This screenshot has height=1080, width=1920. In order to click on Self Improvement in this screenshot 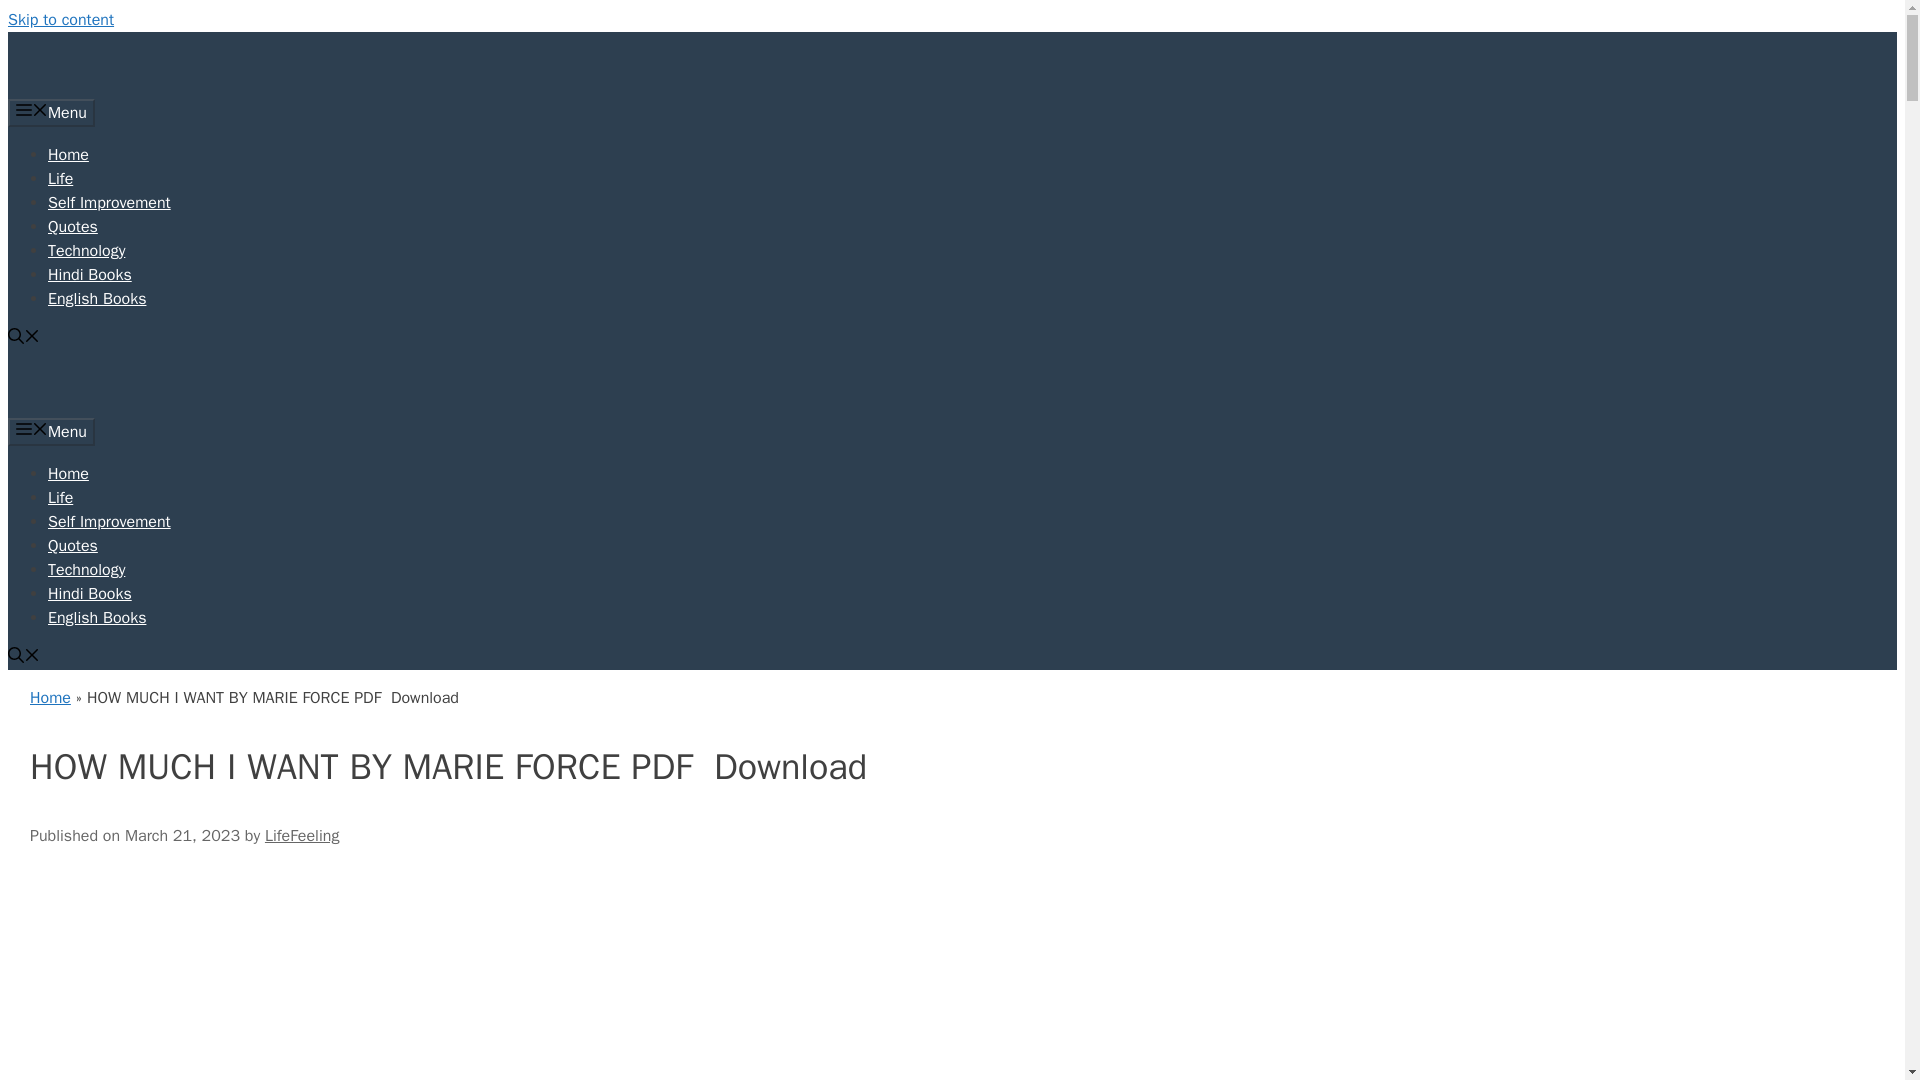, I will do `click(109, 522)`.